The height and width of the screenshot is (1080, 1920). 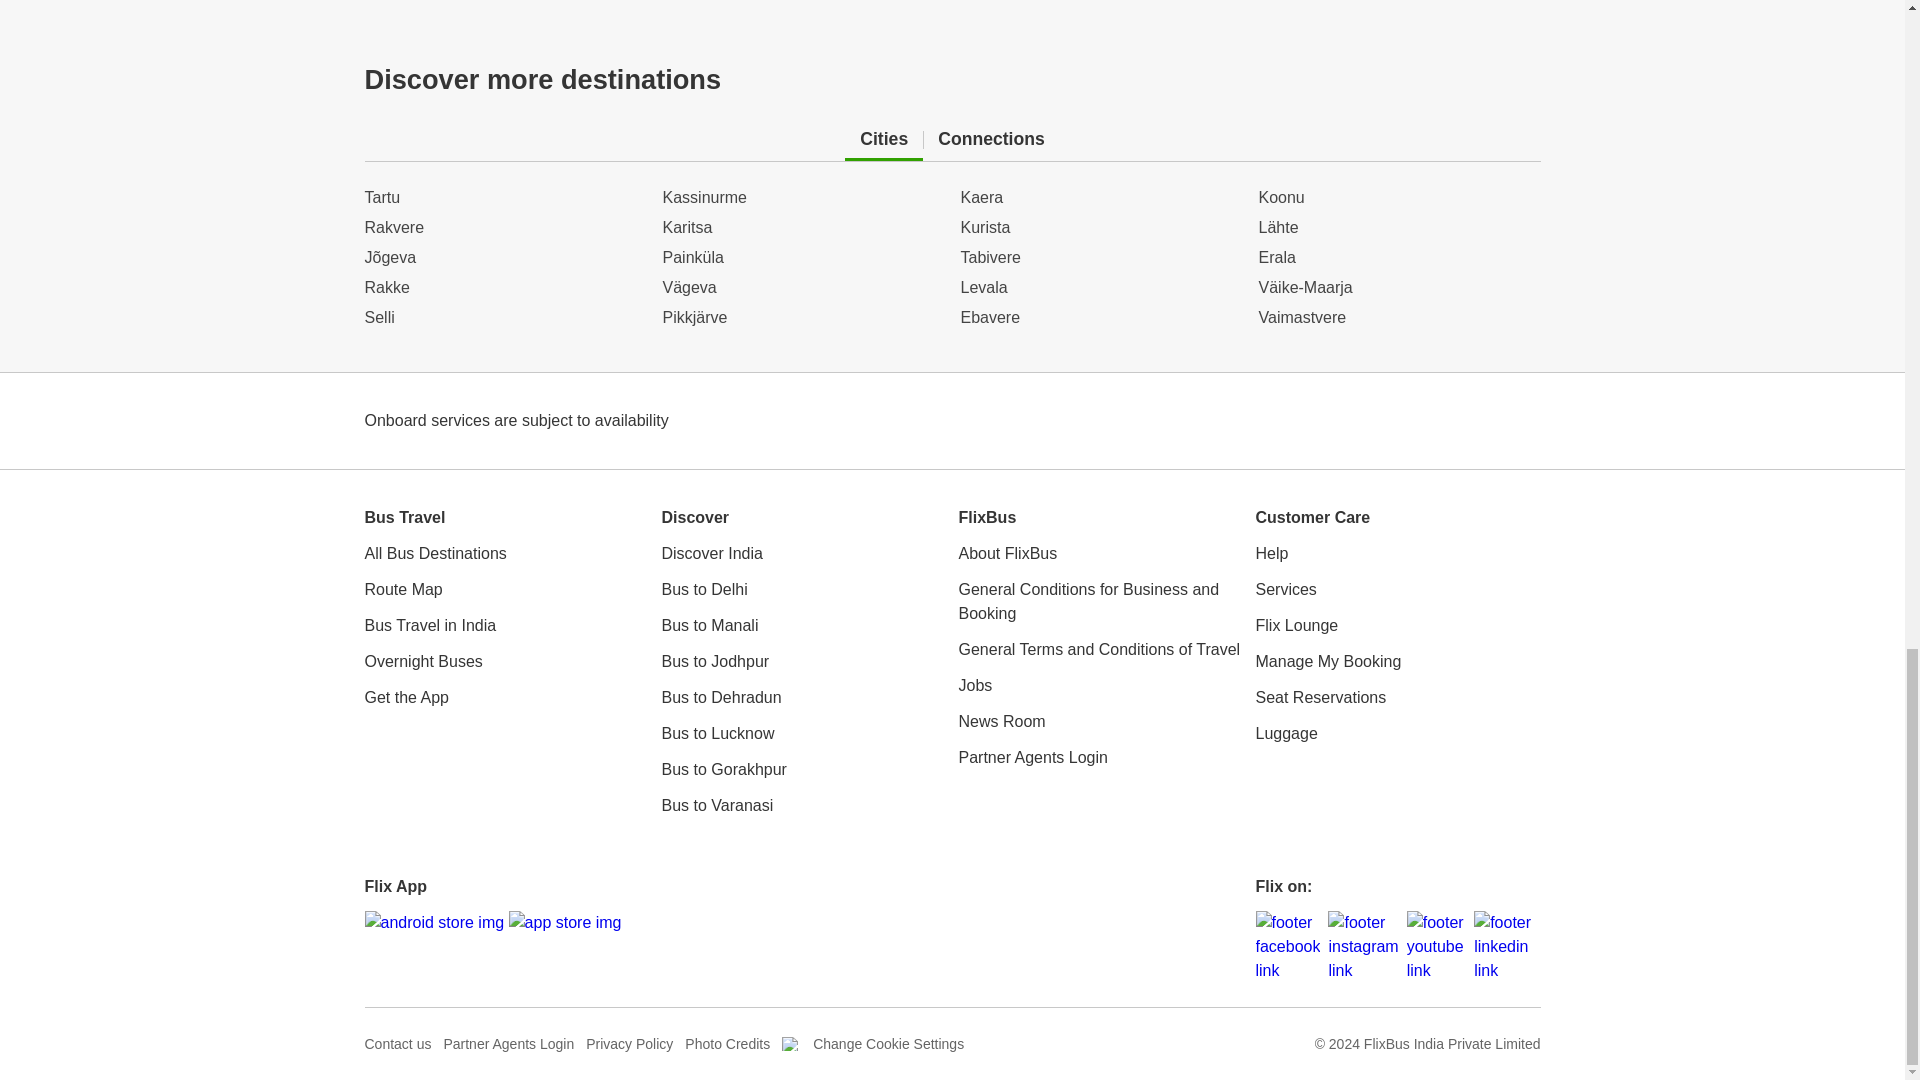 I want to click on Karitsa, so click(x=803, y=197).